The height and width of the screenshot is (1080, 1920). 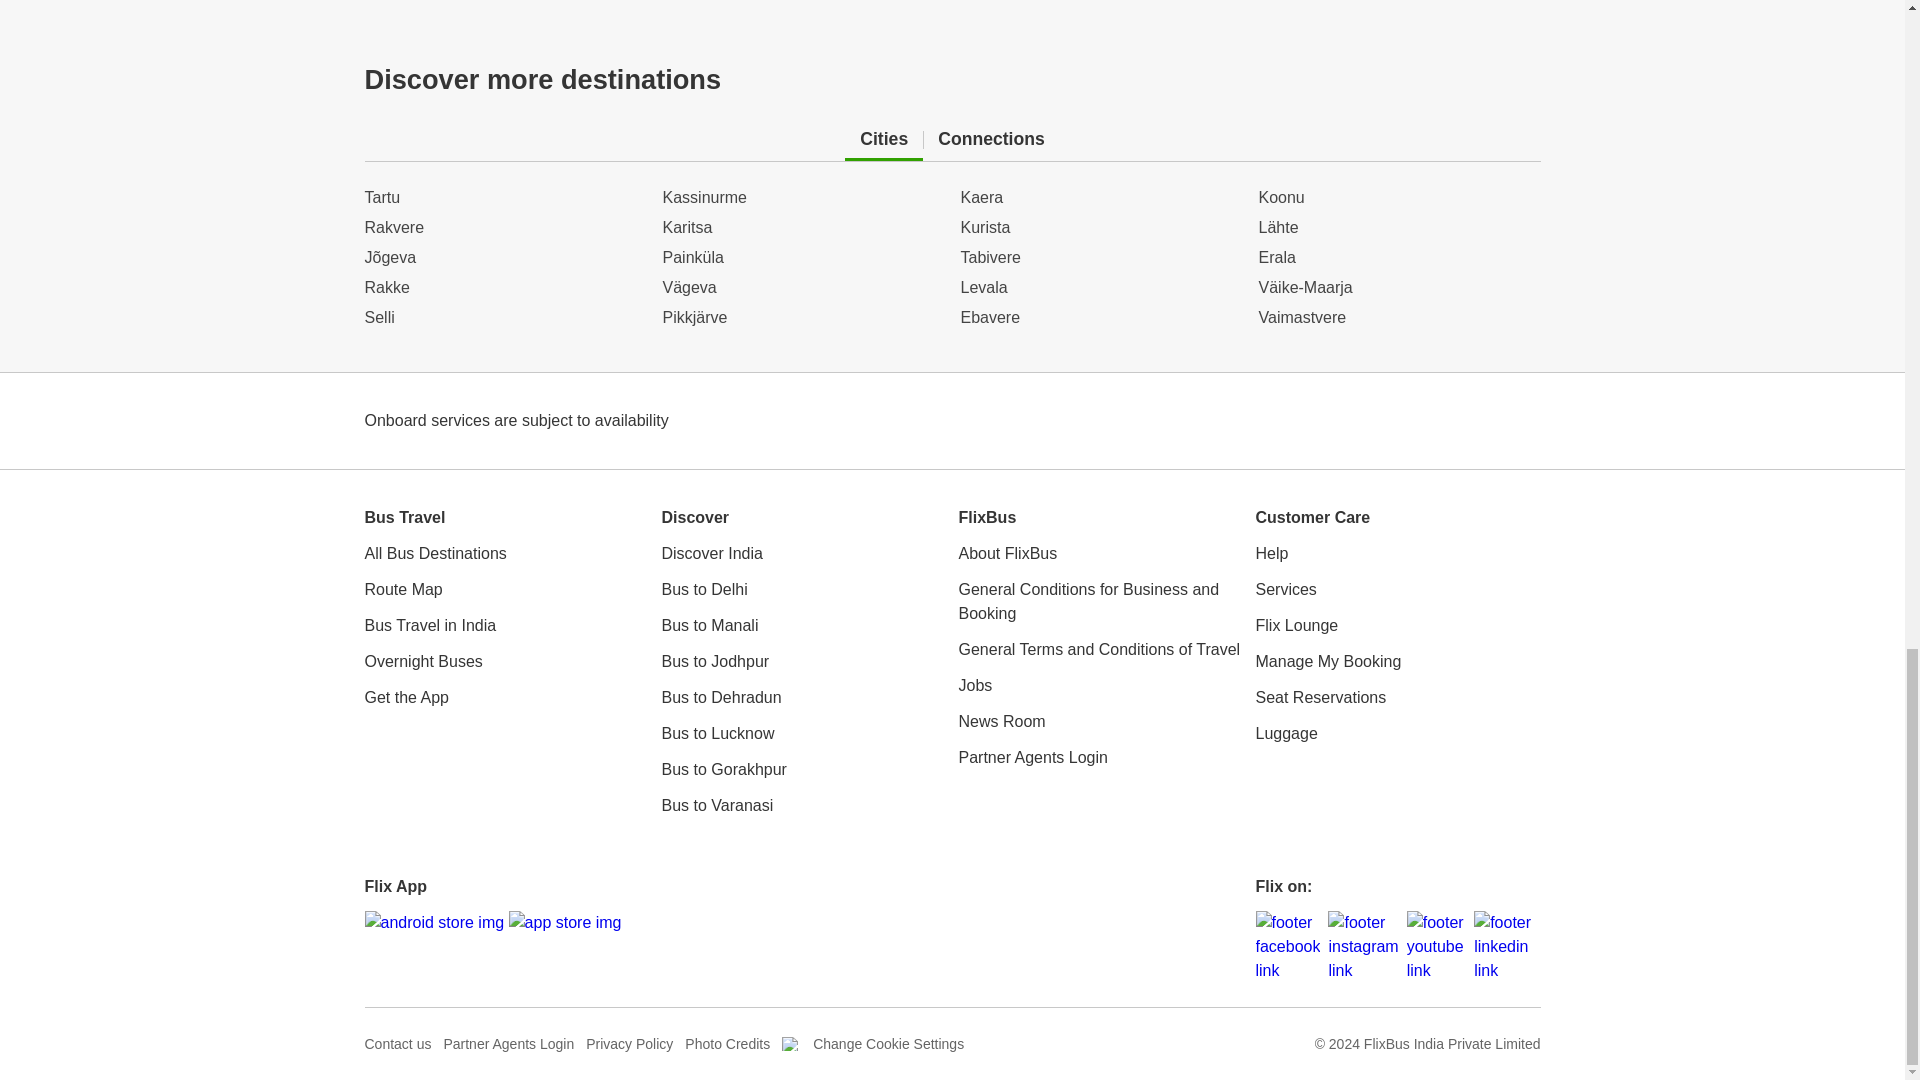 I want to click on Karitsa, so click(x=803, y=197).